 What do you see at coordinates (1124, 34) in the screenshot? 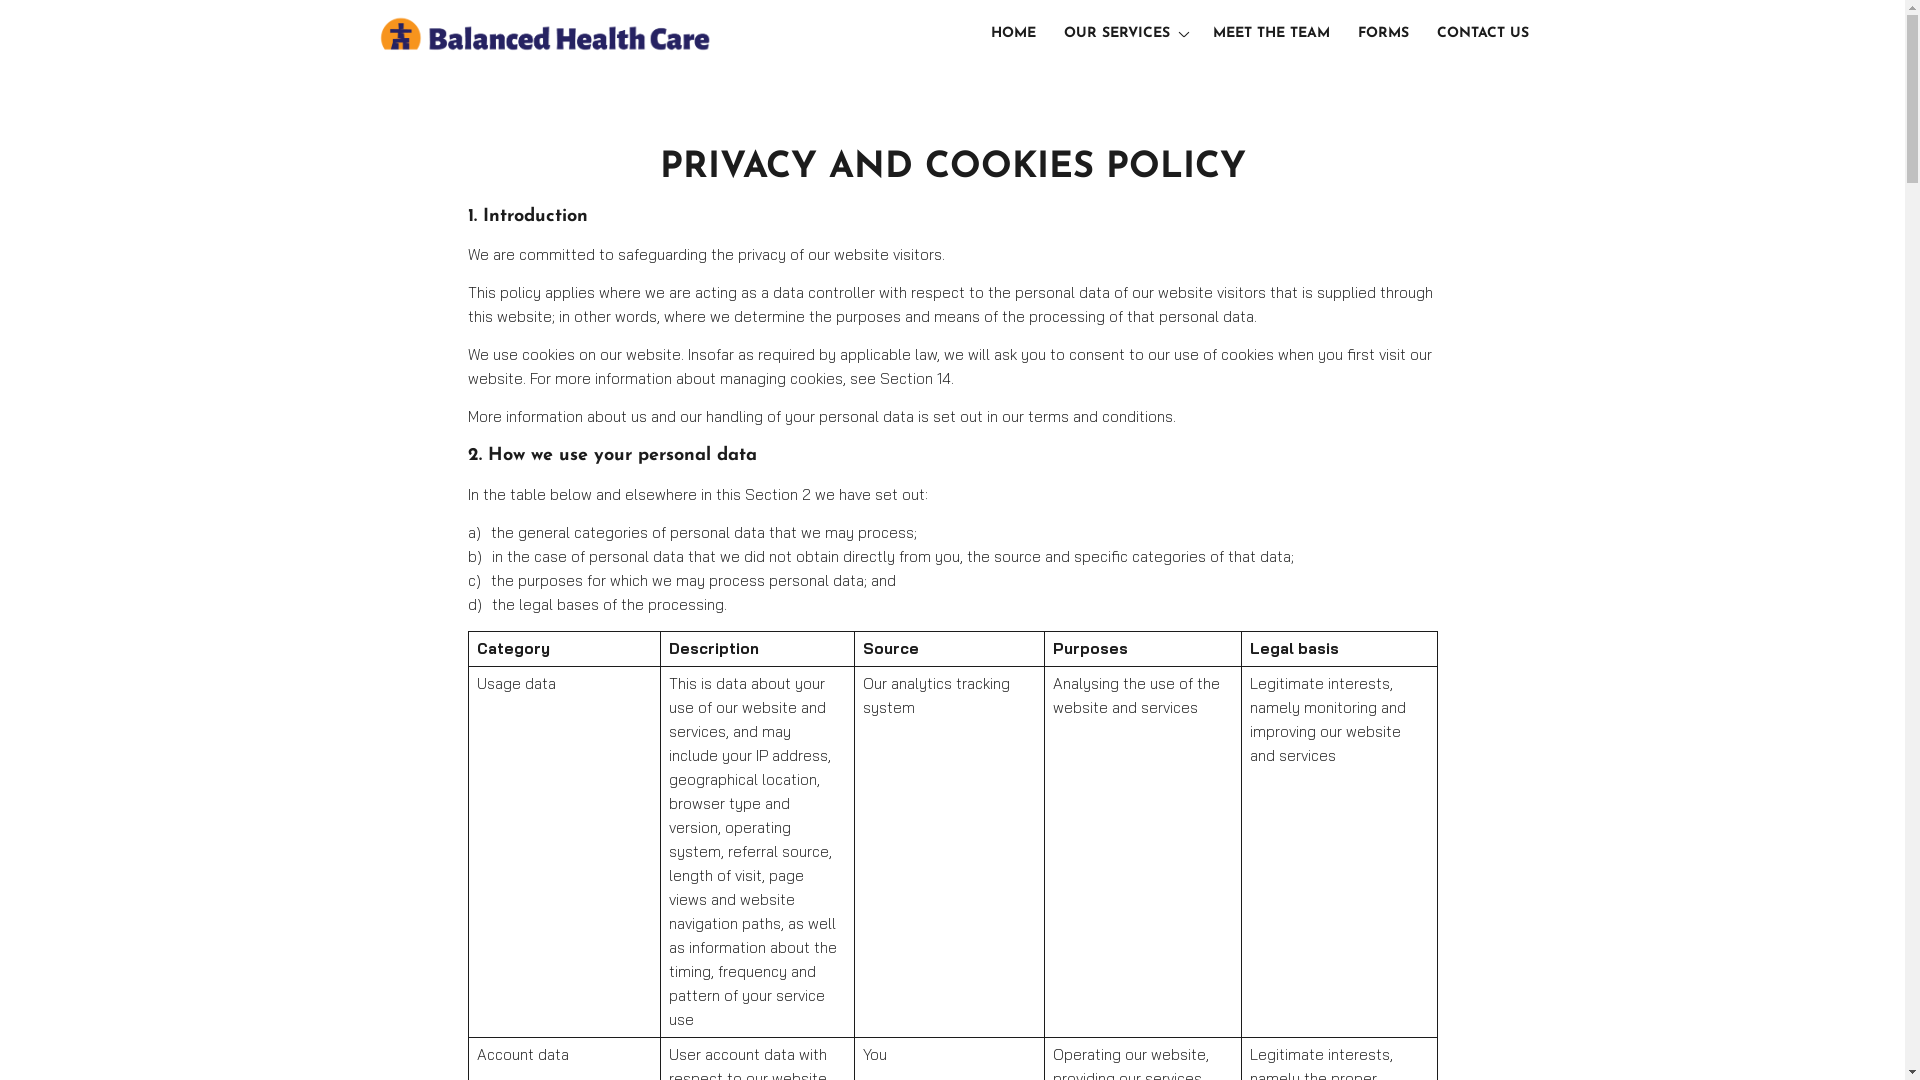
I see `OUR SERVICES` at bounding box center [1124, 34].